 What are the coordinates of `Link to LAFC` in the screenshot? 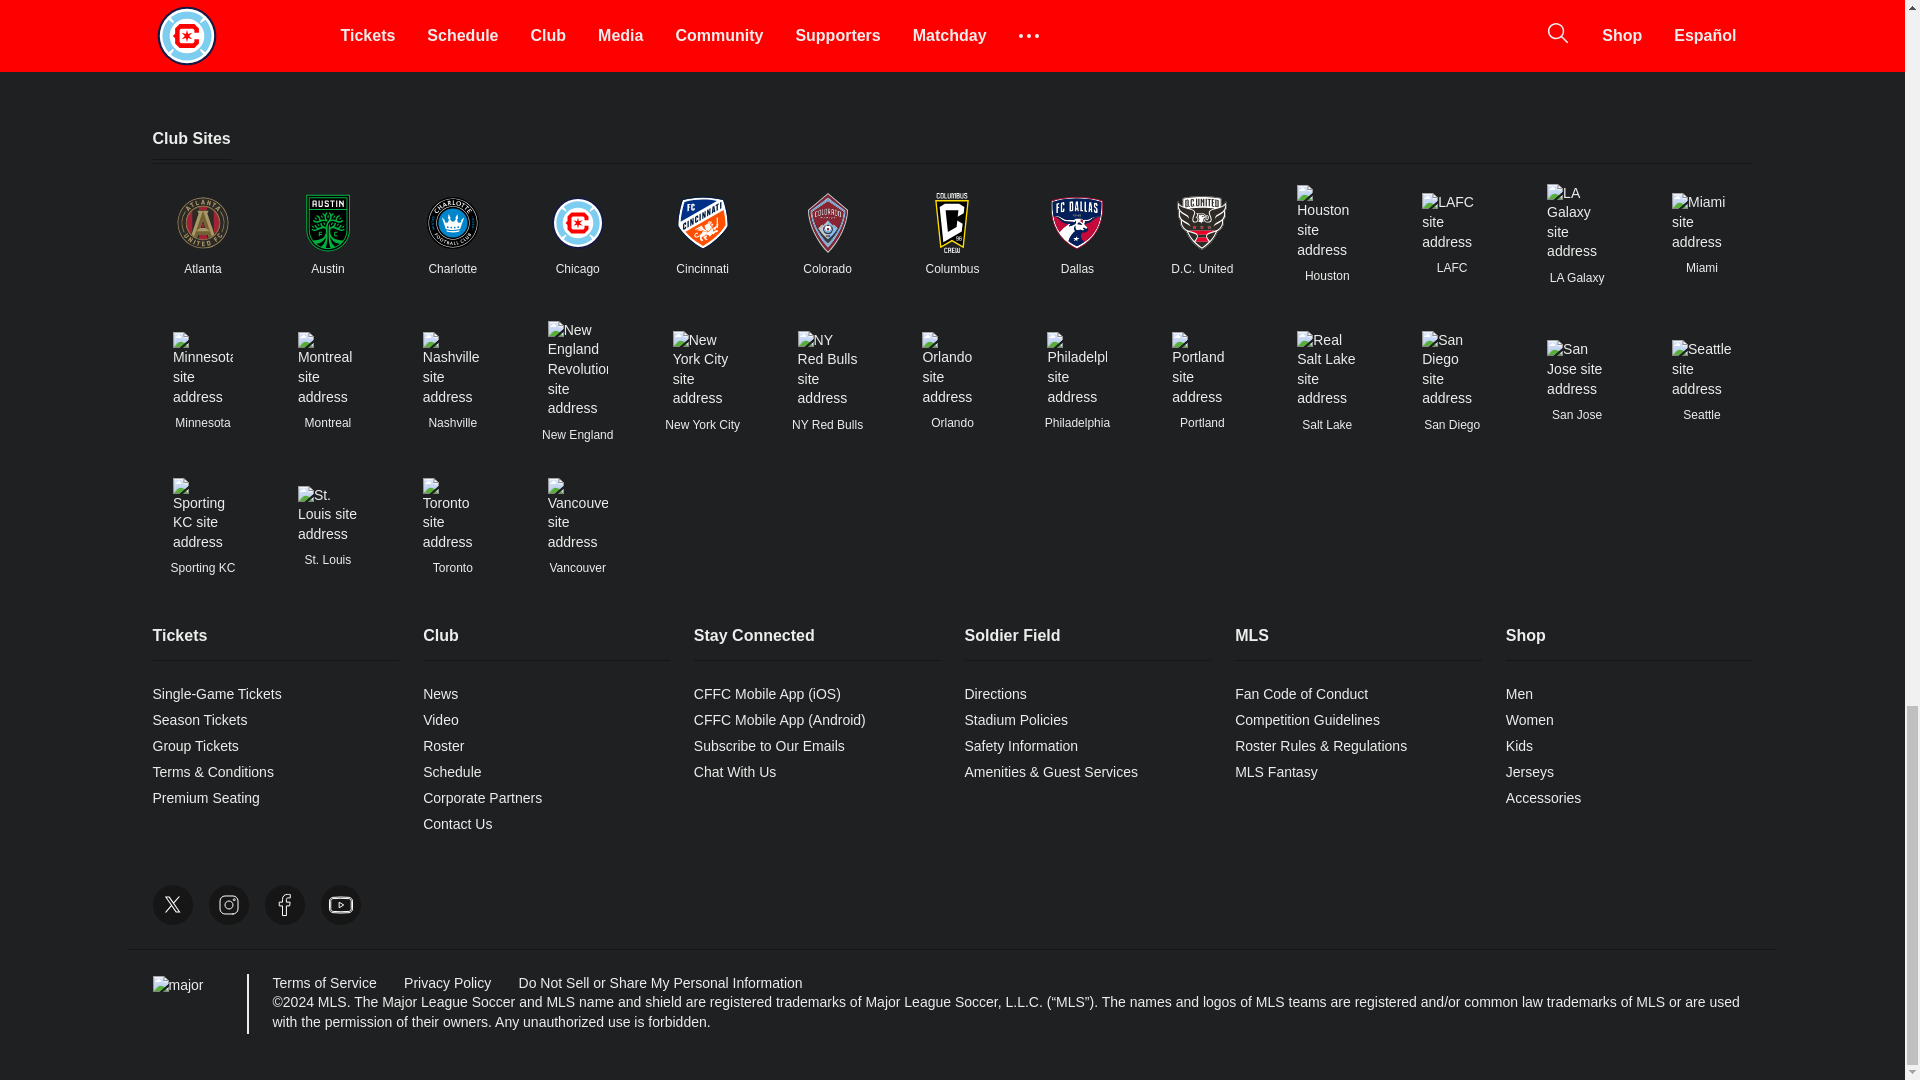 It's located at (1452, 222).